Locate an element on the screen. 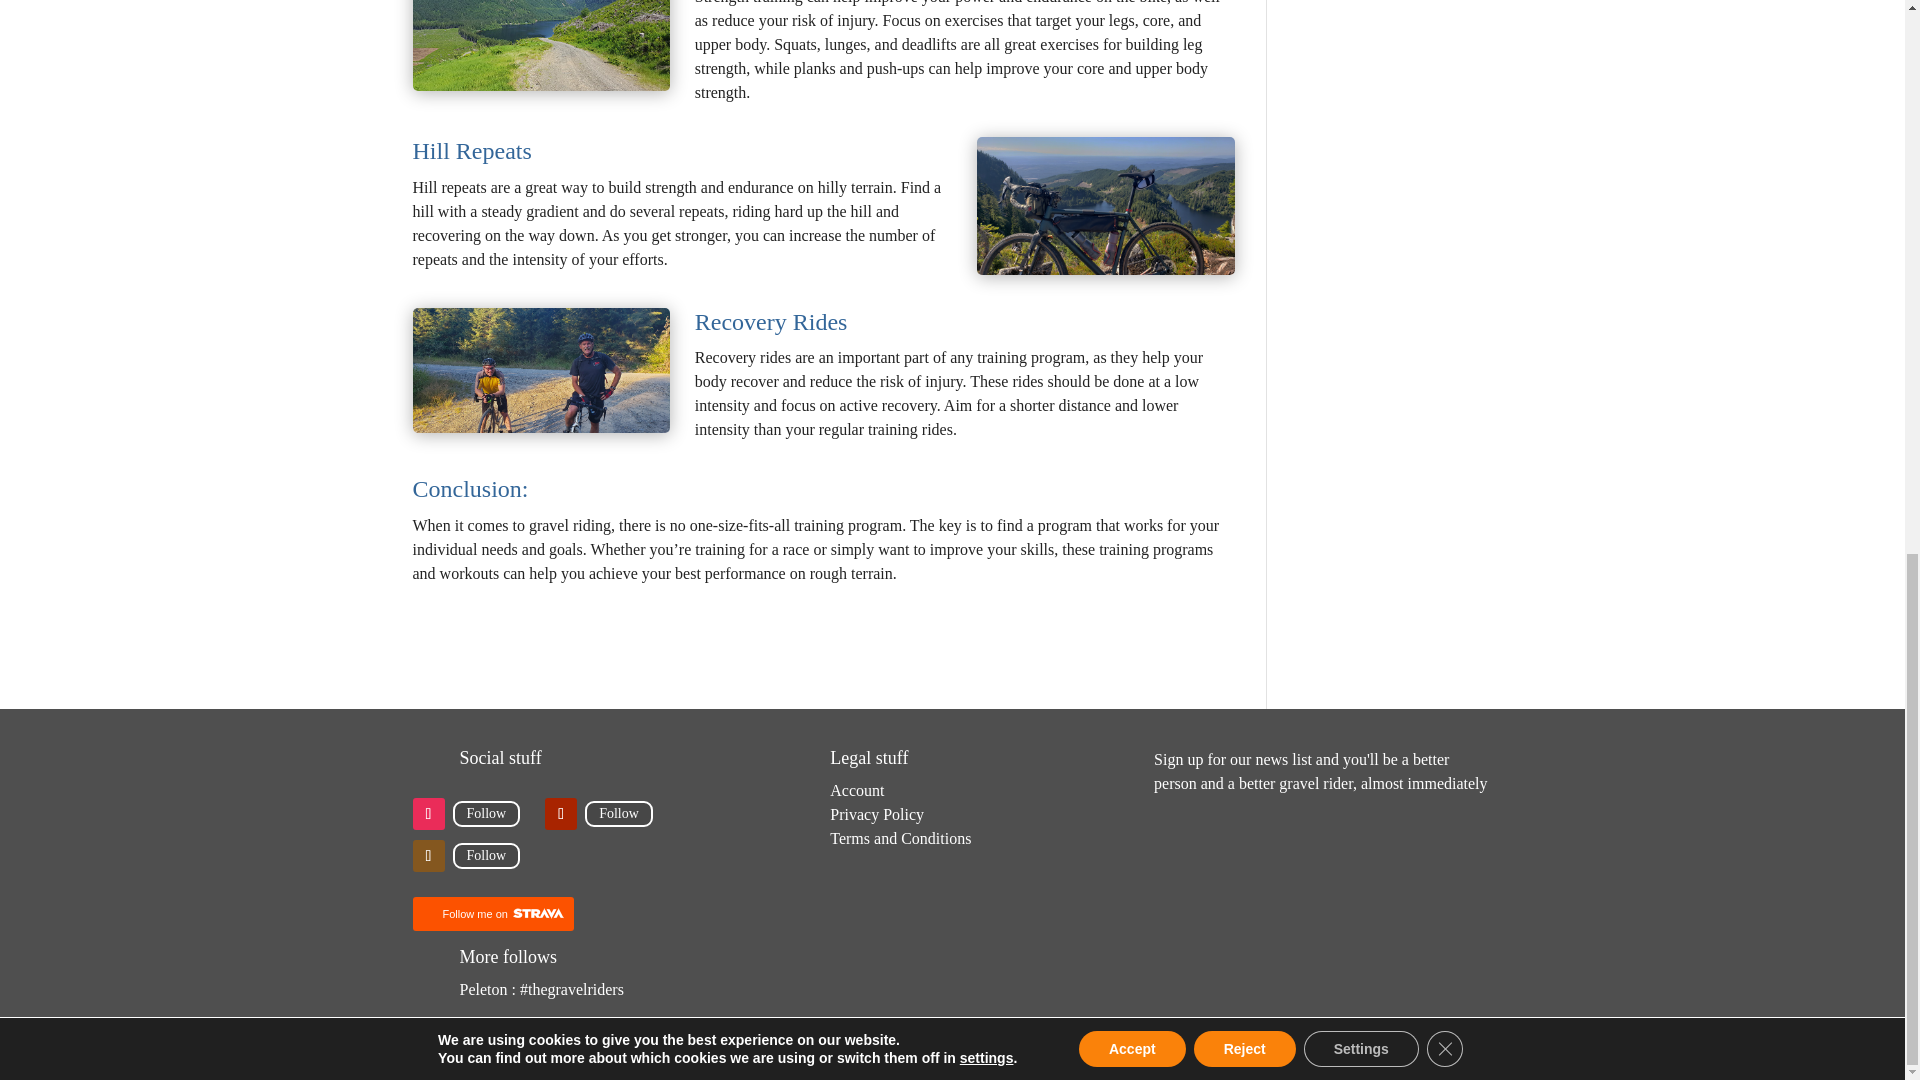 Image resolution: width=1920 pixels, height=1080 pixels. the-gravel-riders-campbell-global-lake-hancock is located at coordinates (541, 45).